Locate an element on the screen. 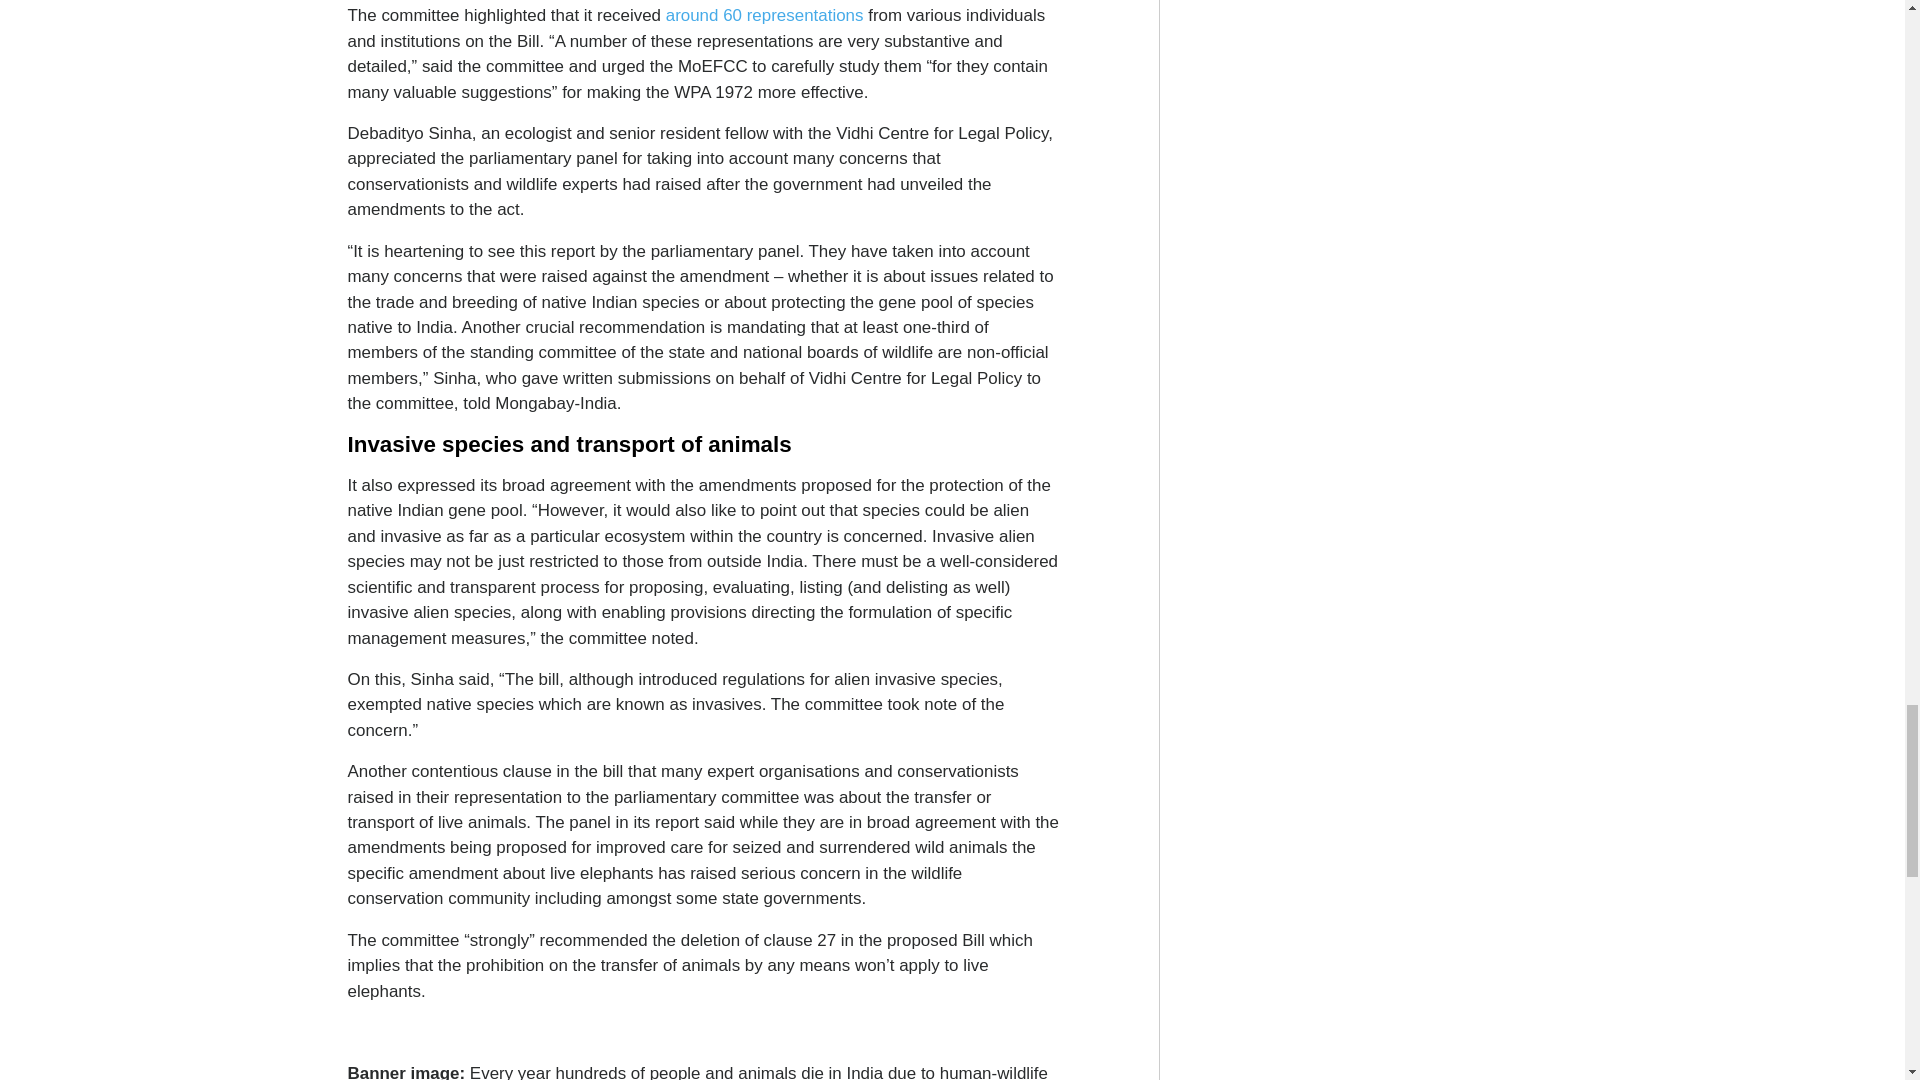 The image size is (1920, 1080). around 60 representations is located at coordinates (765, 15).